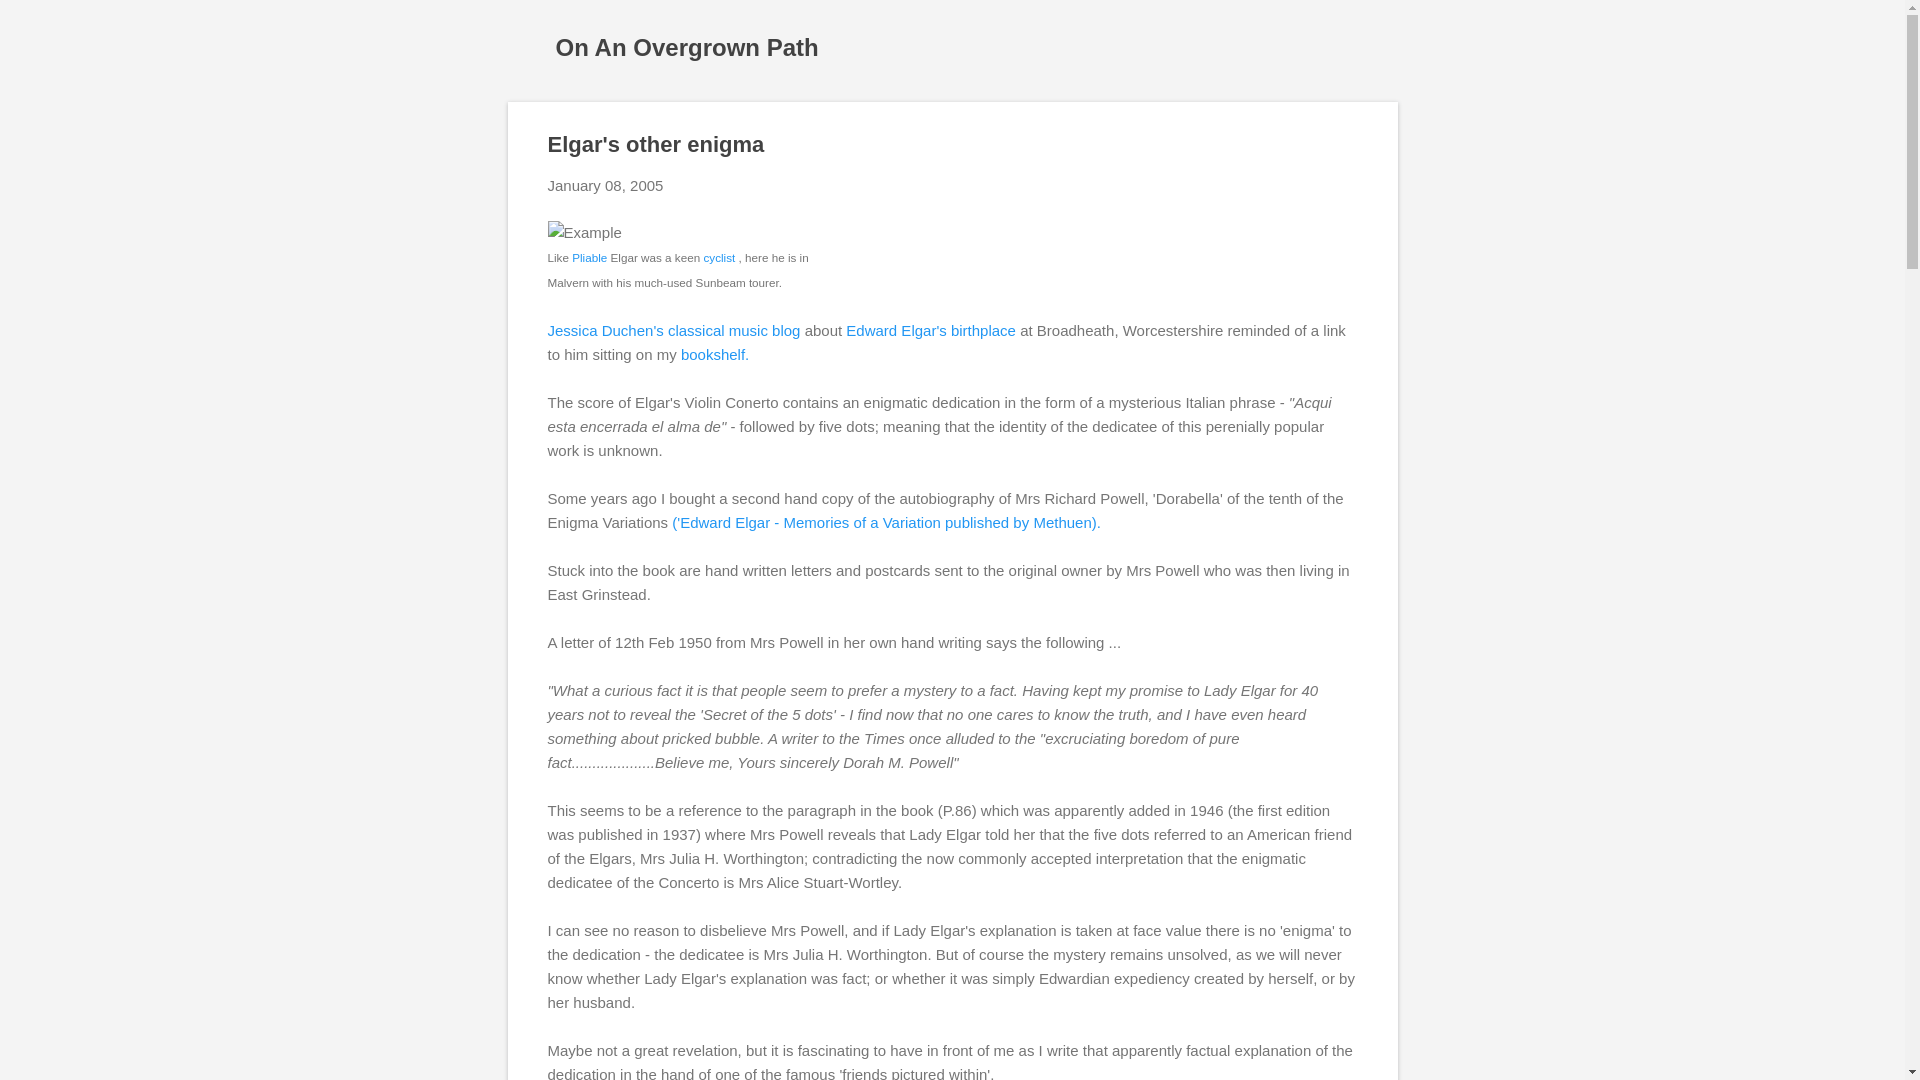 The width and height of the screenshot is (1920, 1080). I want to click on permanent link, so click(606, 186).